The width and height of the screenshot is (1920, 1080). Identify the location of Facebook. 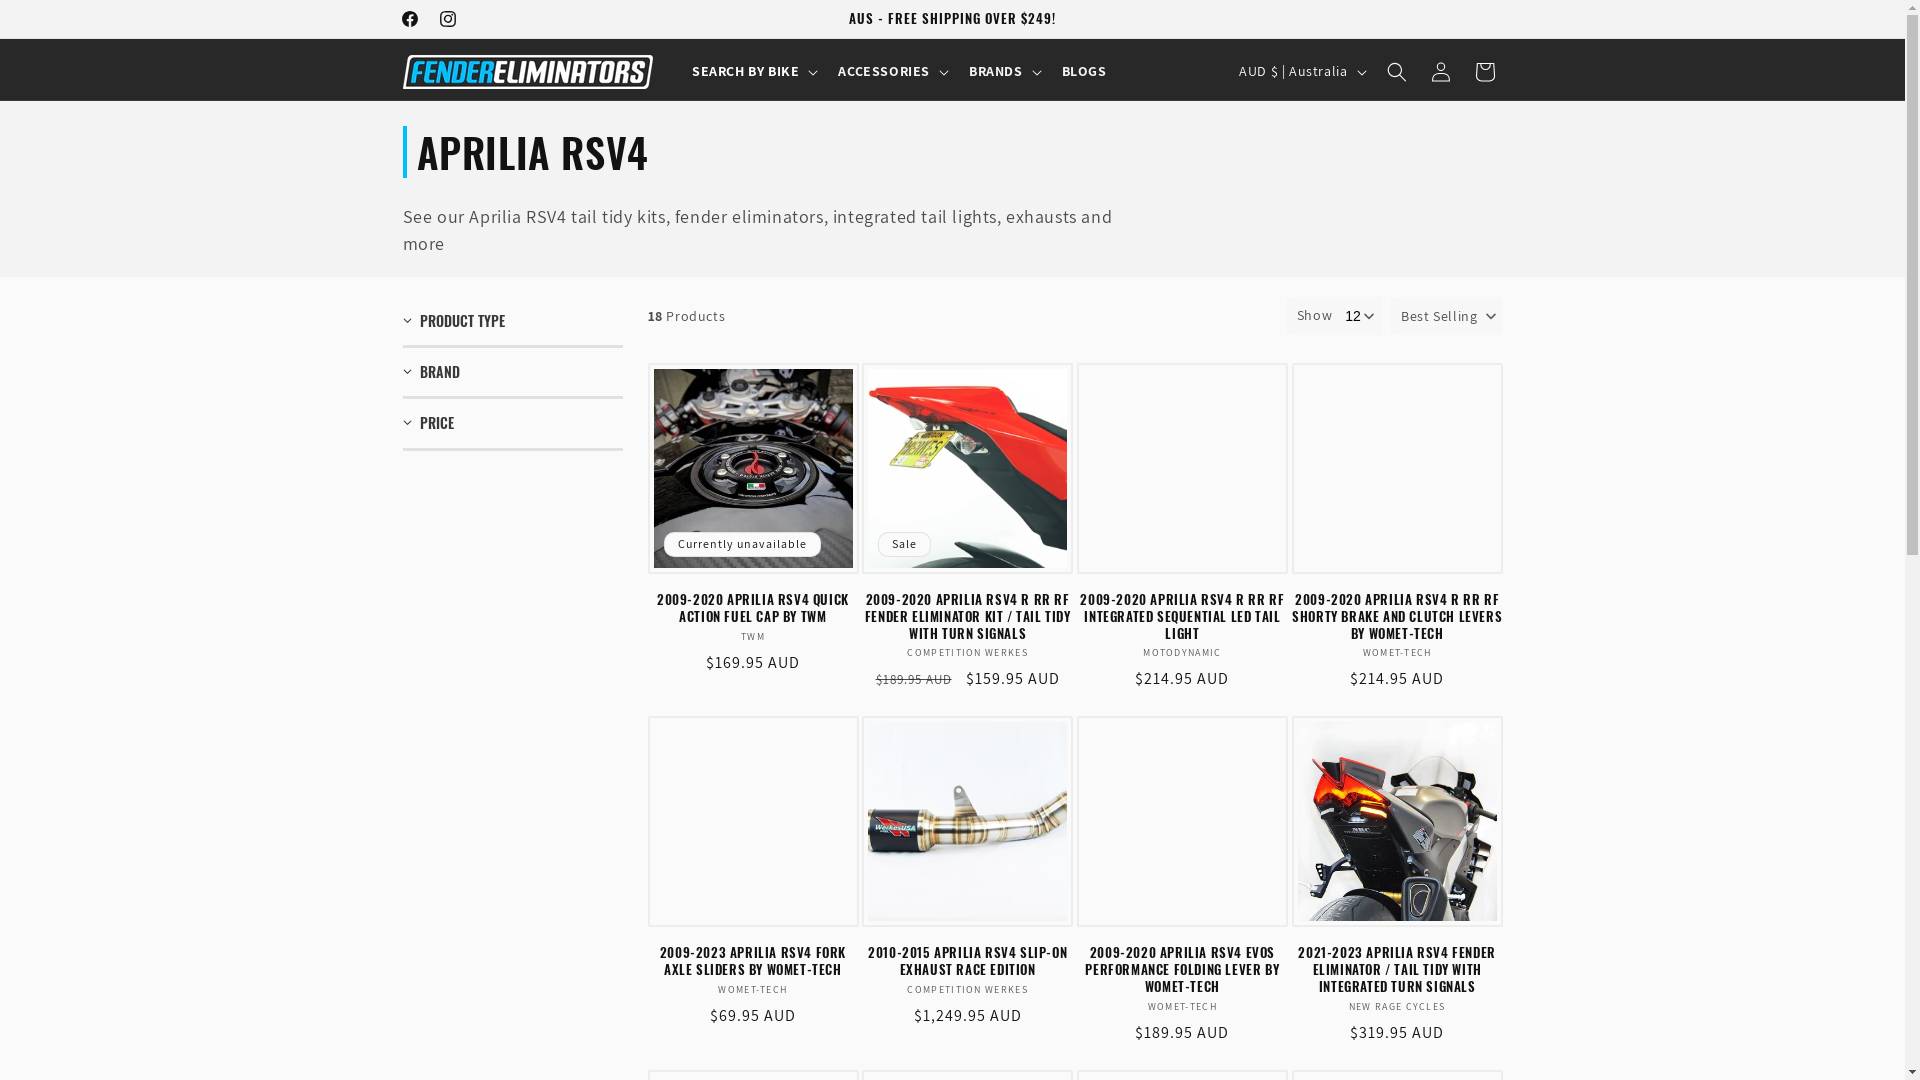
(409, 19).